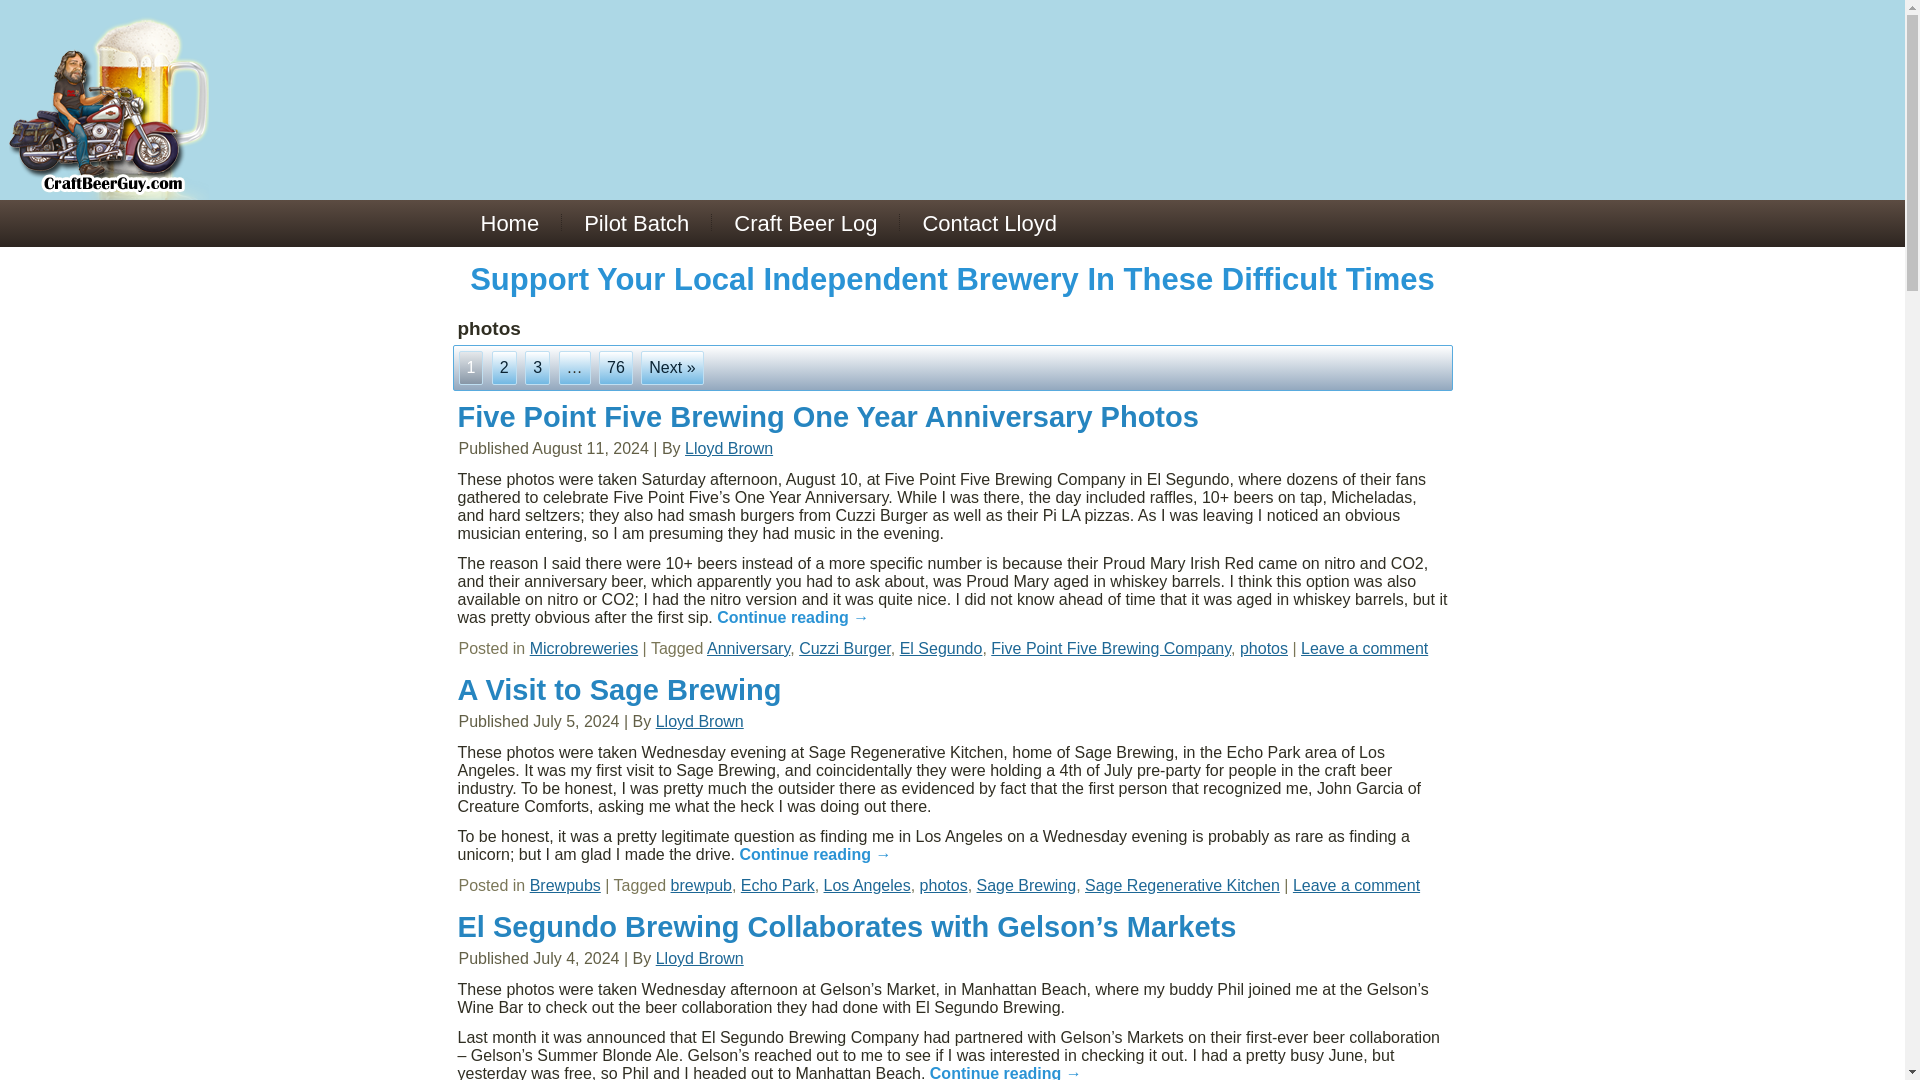  I want to click on Sage Regenerative Kitchen, so click(1182, 885).